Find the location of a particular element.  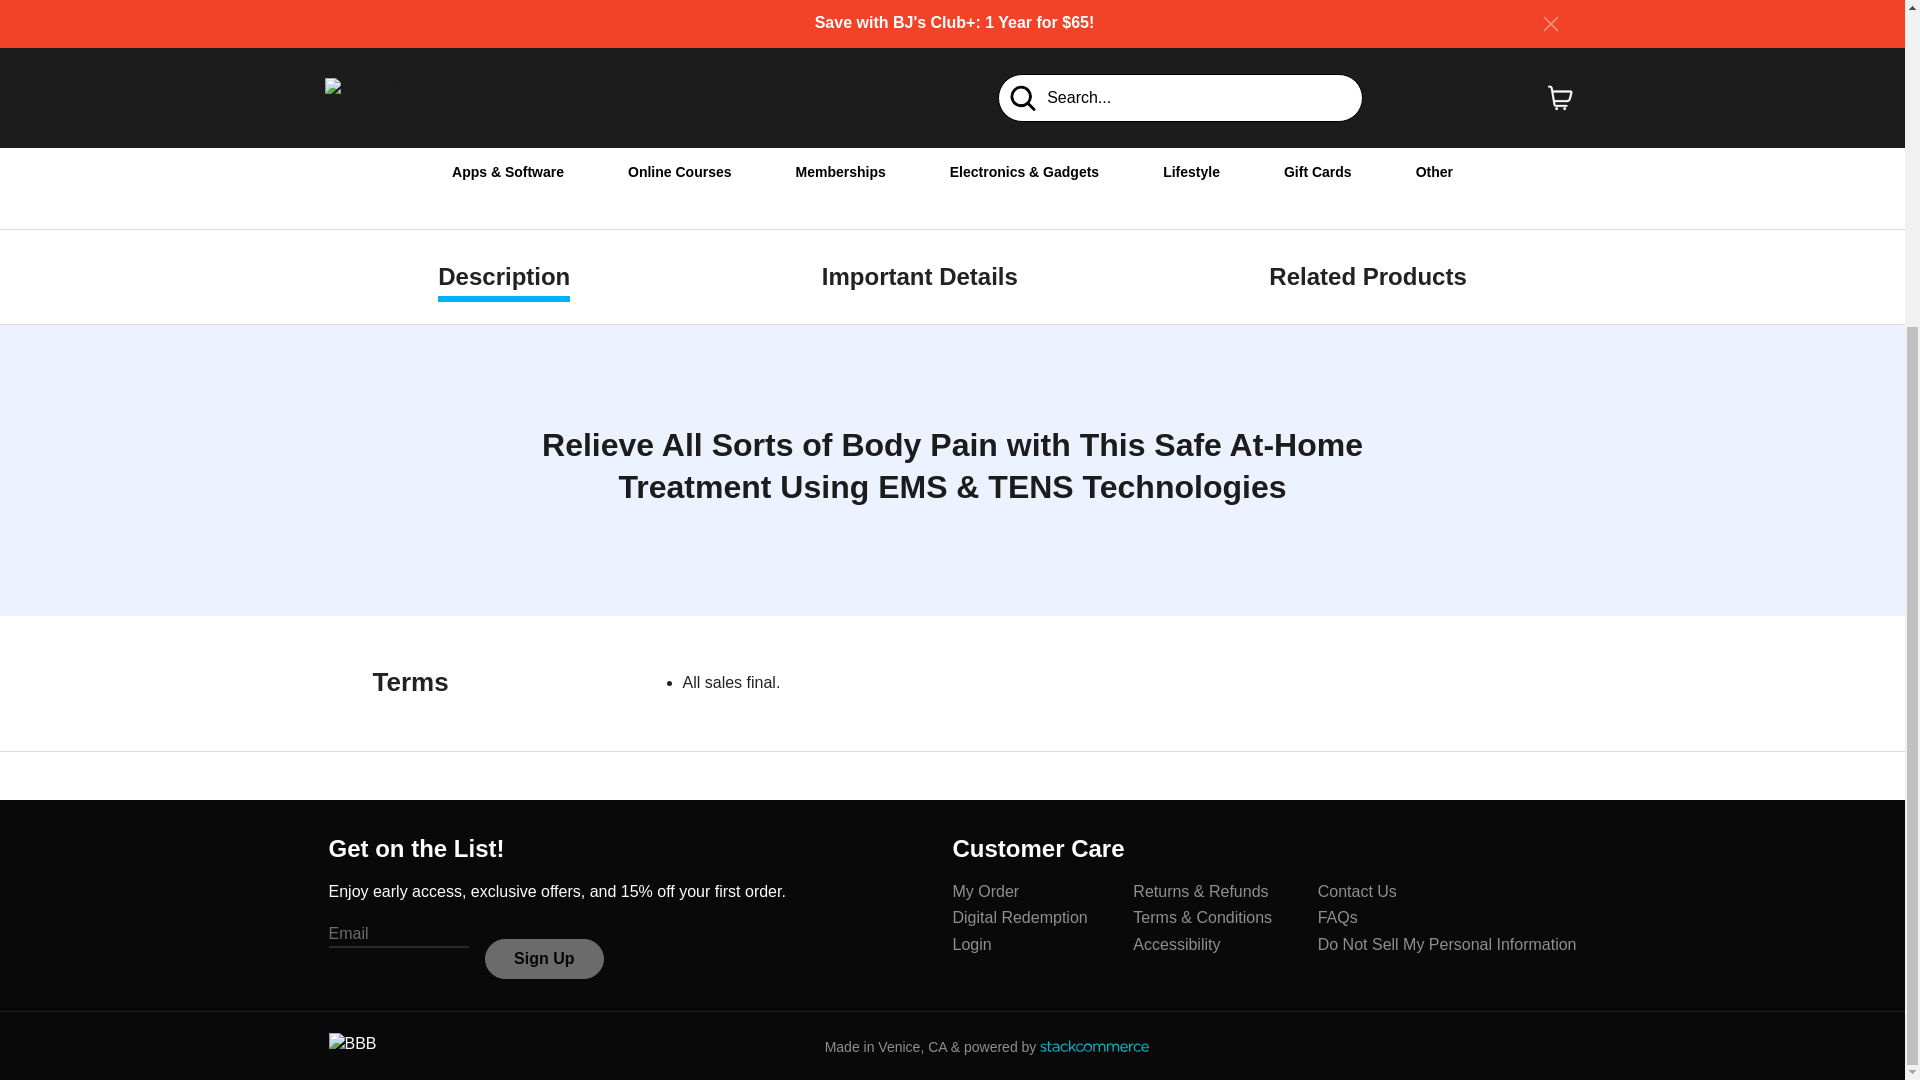

StackCommerce is located at coordinates (1094, 1046).